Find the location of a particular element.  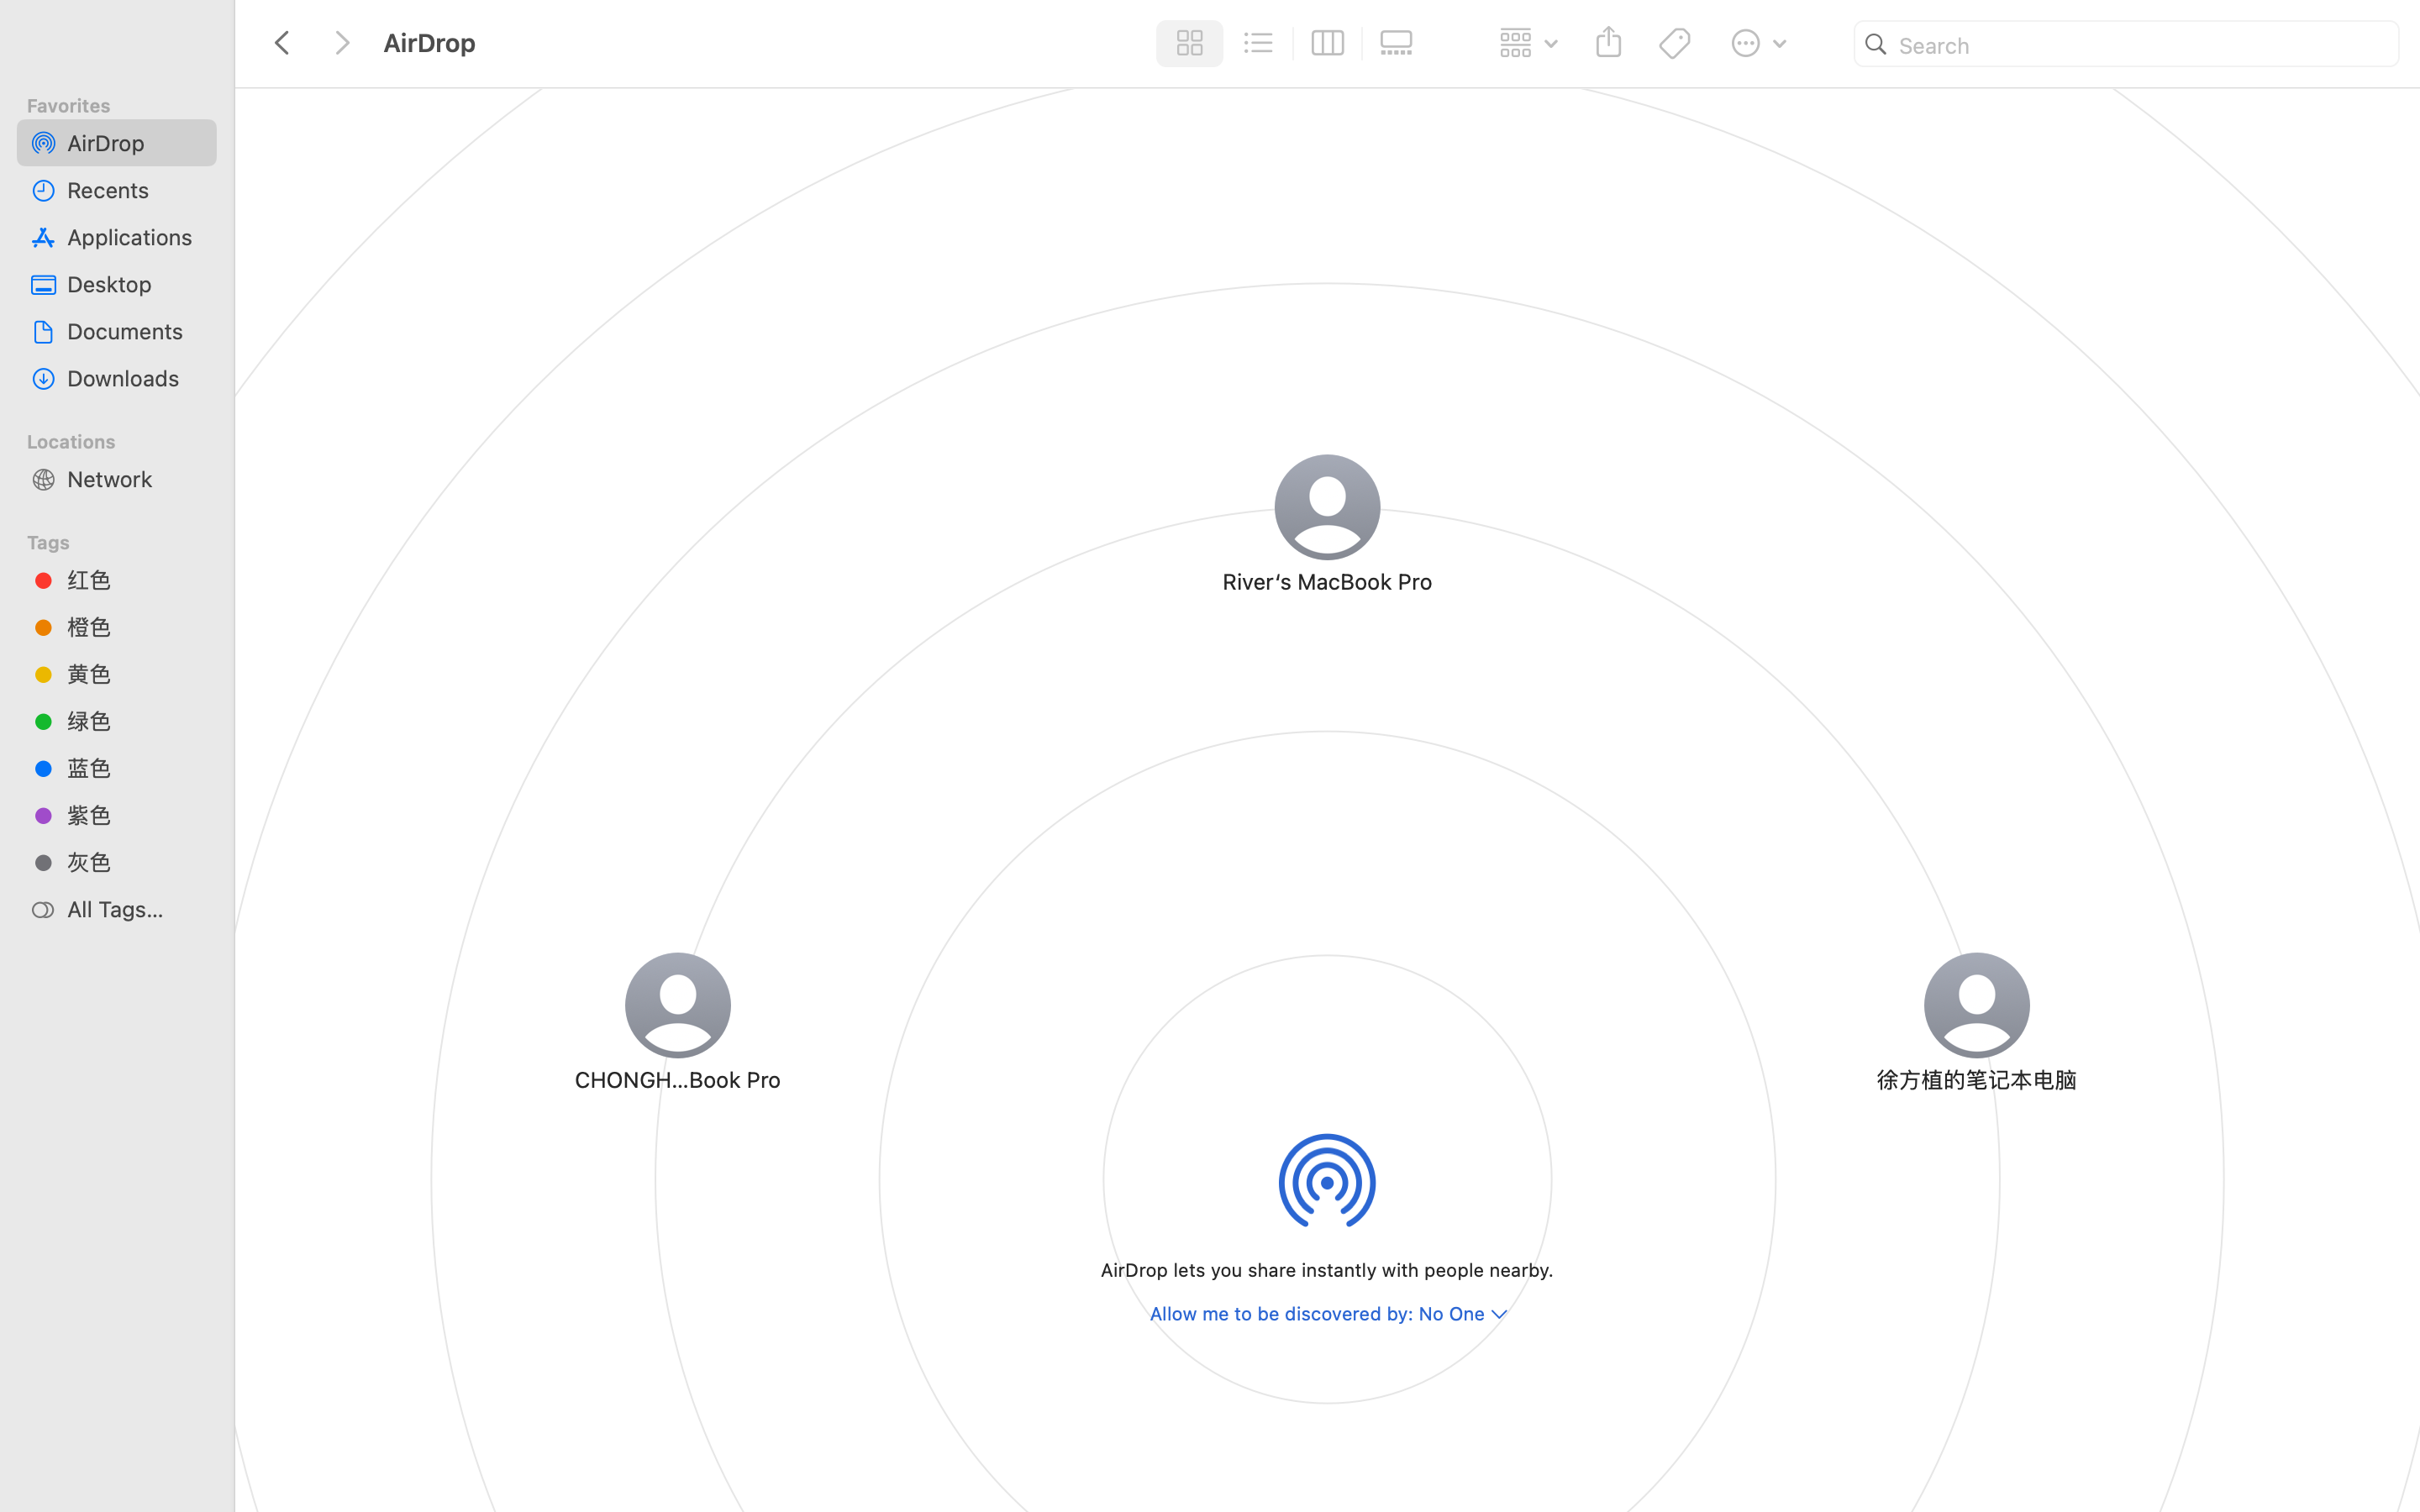

Documents is located at coordinates (135, 331).